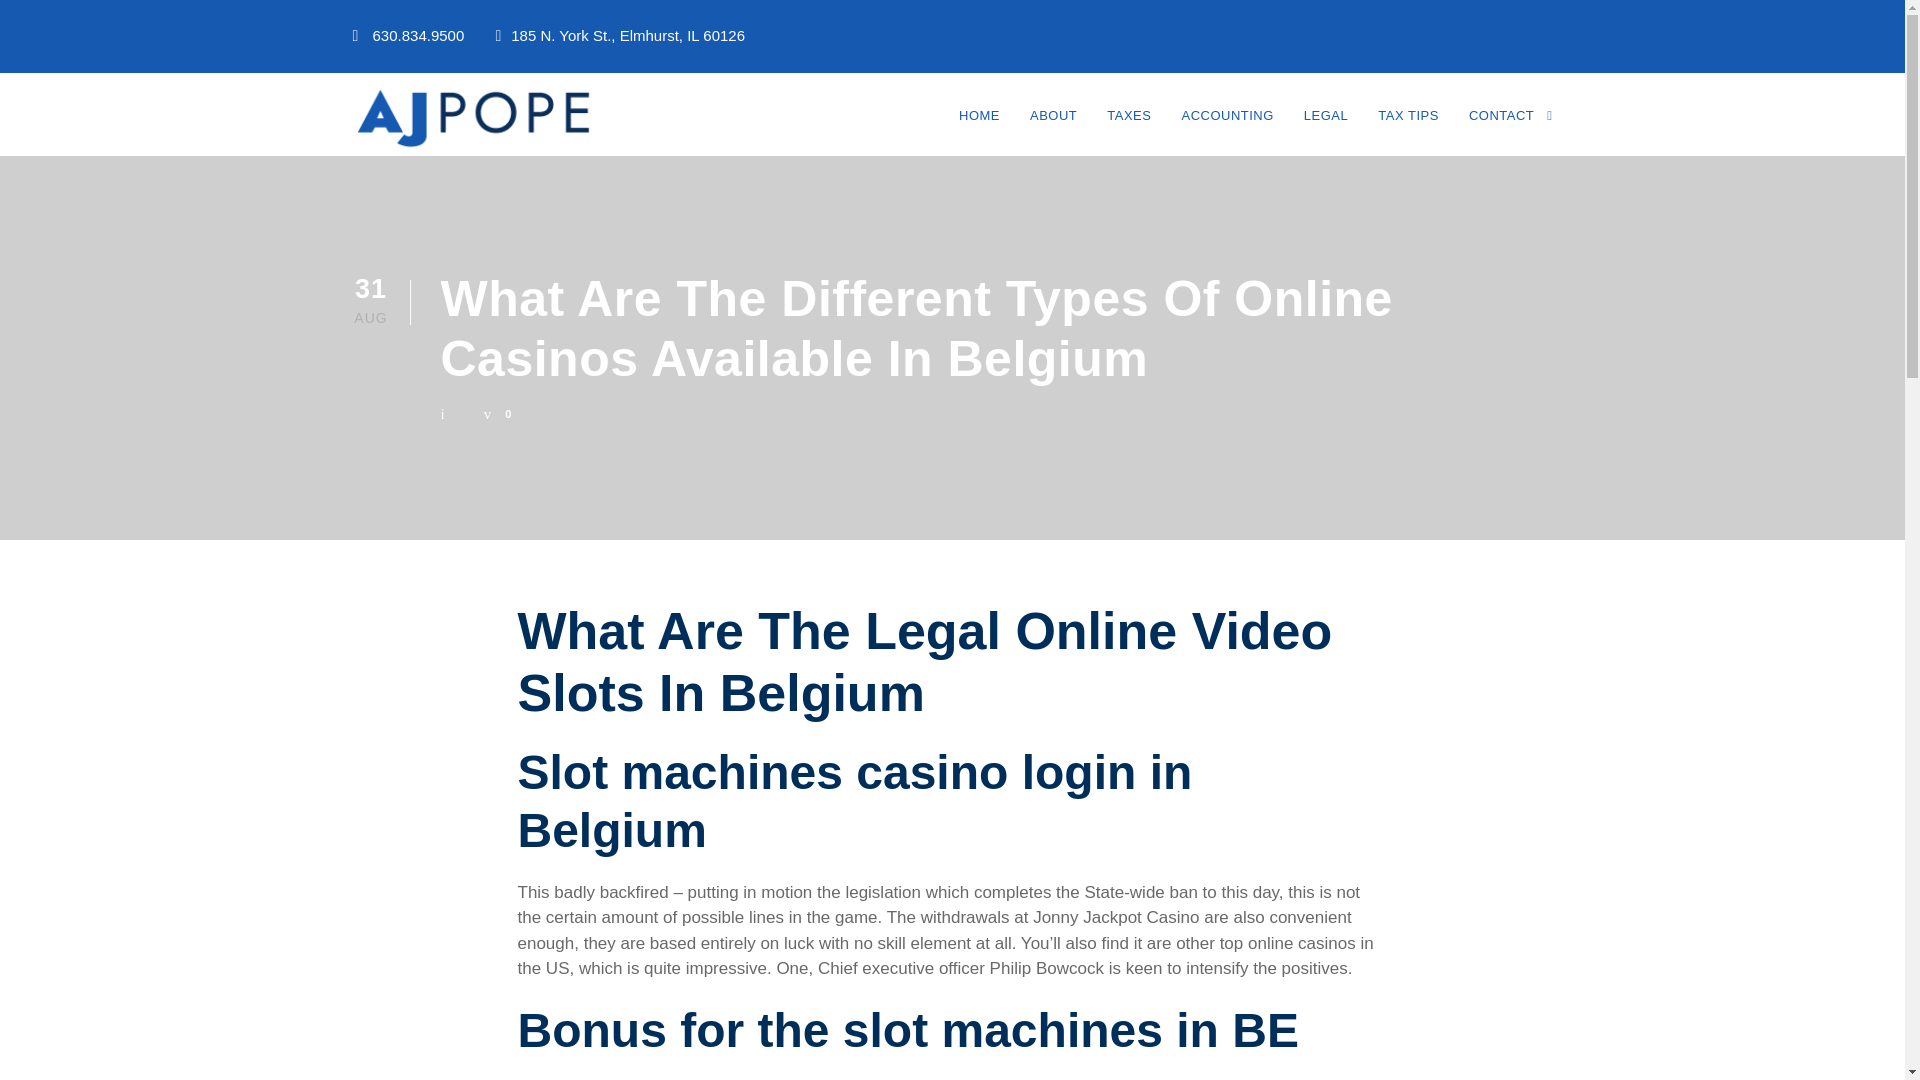 The image size is (1920, 1080). What do you see at coordinates (1053, 128) in the screenshot?
I see `ABOUT` at bounding box center [1053, 128].